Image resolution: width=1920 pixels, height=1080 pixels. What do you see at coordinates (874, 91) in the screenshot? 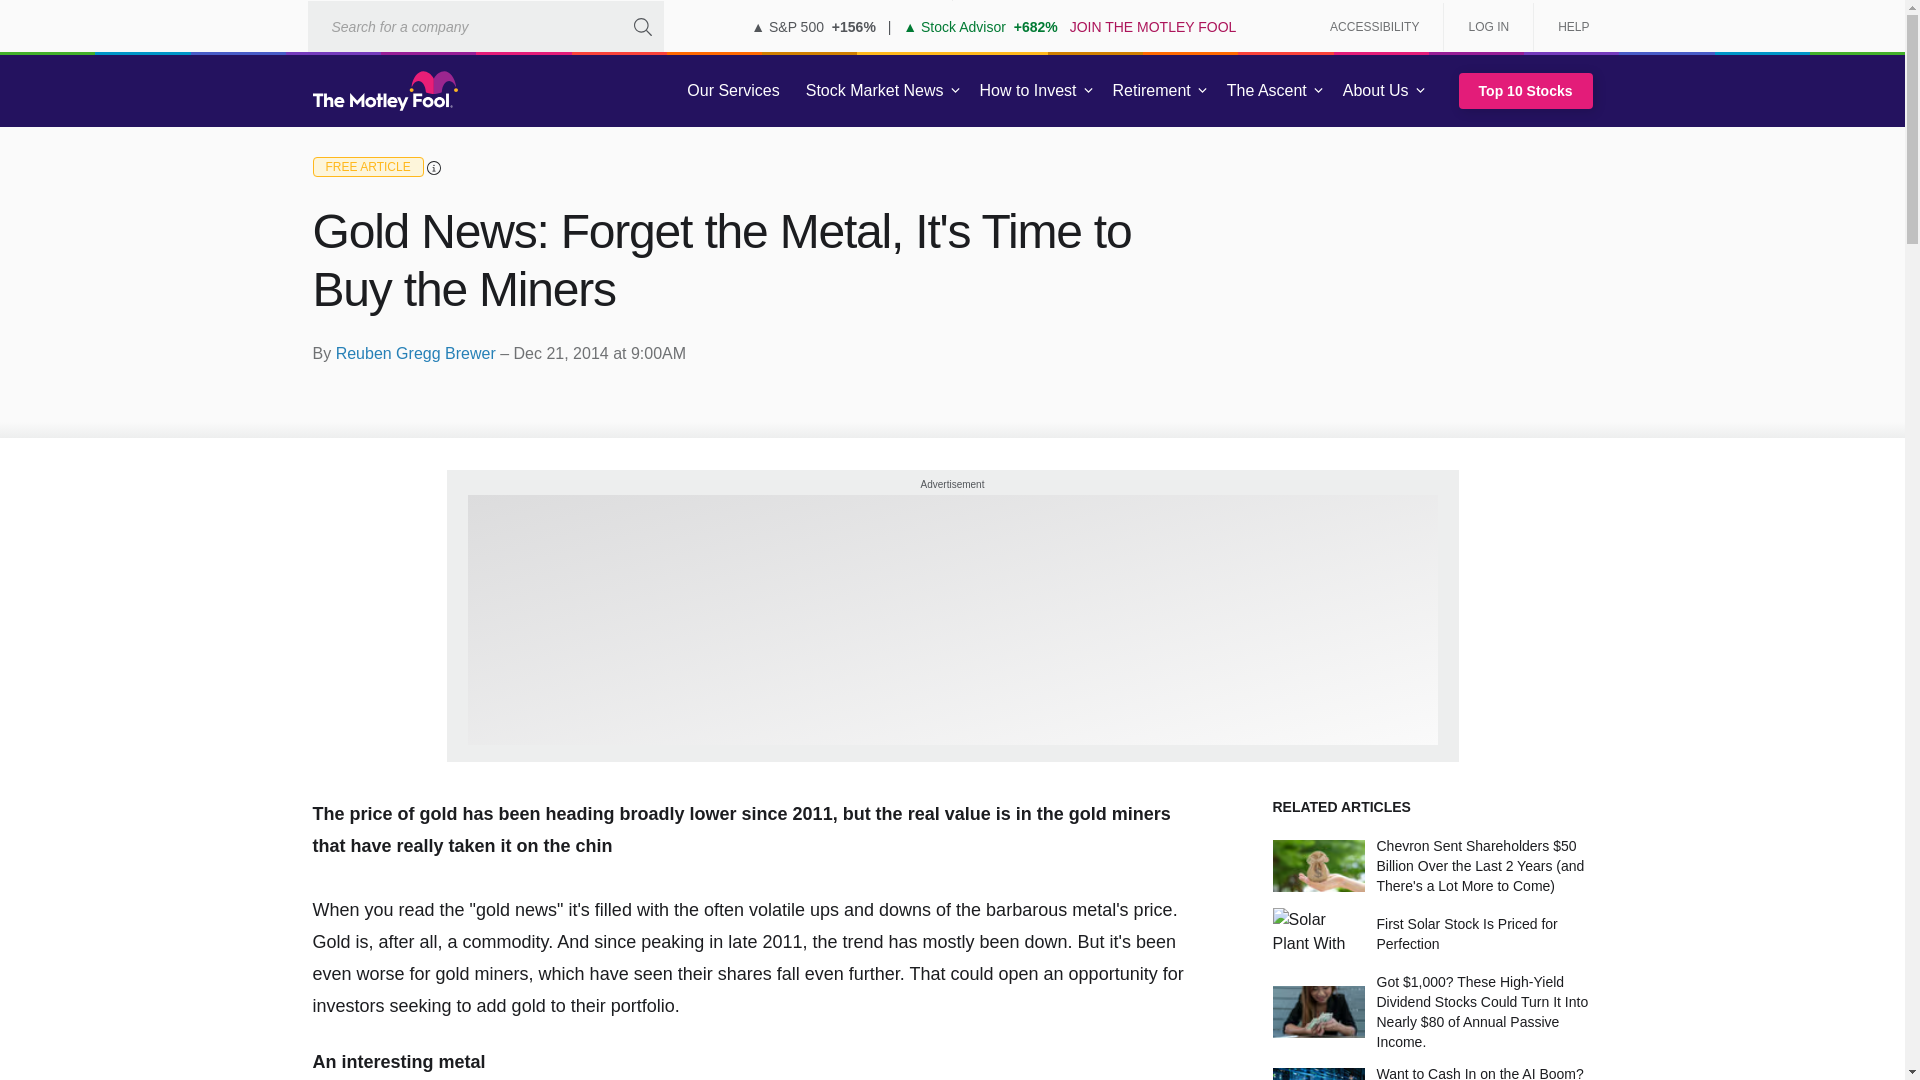
I see `Stock Market News` at bounding box center [874, 91].